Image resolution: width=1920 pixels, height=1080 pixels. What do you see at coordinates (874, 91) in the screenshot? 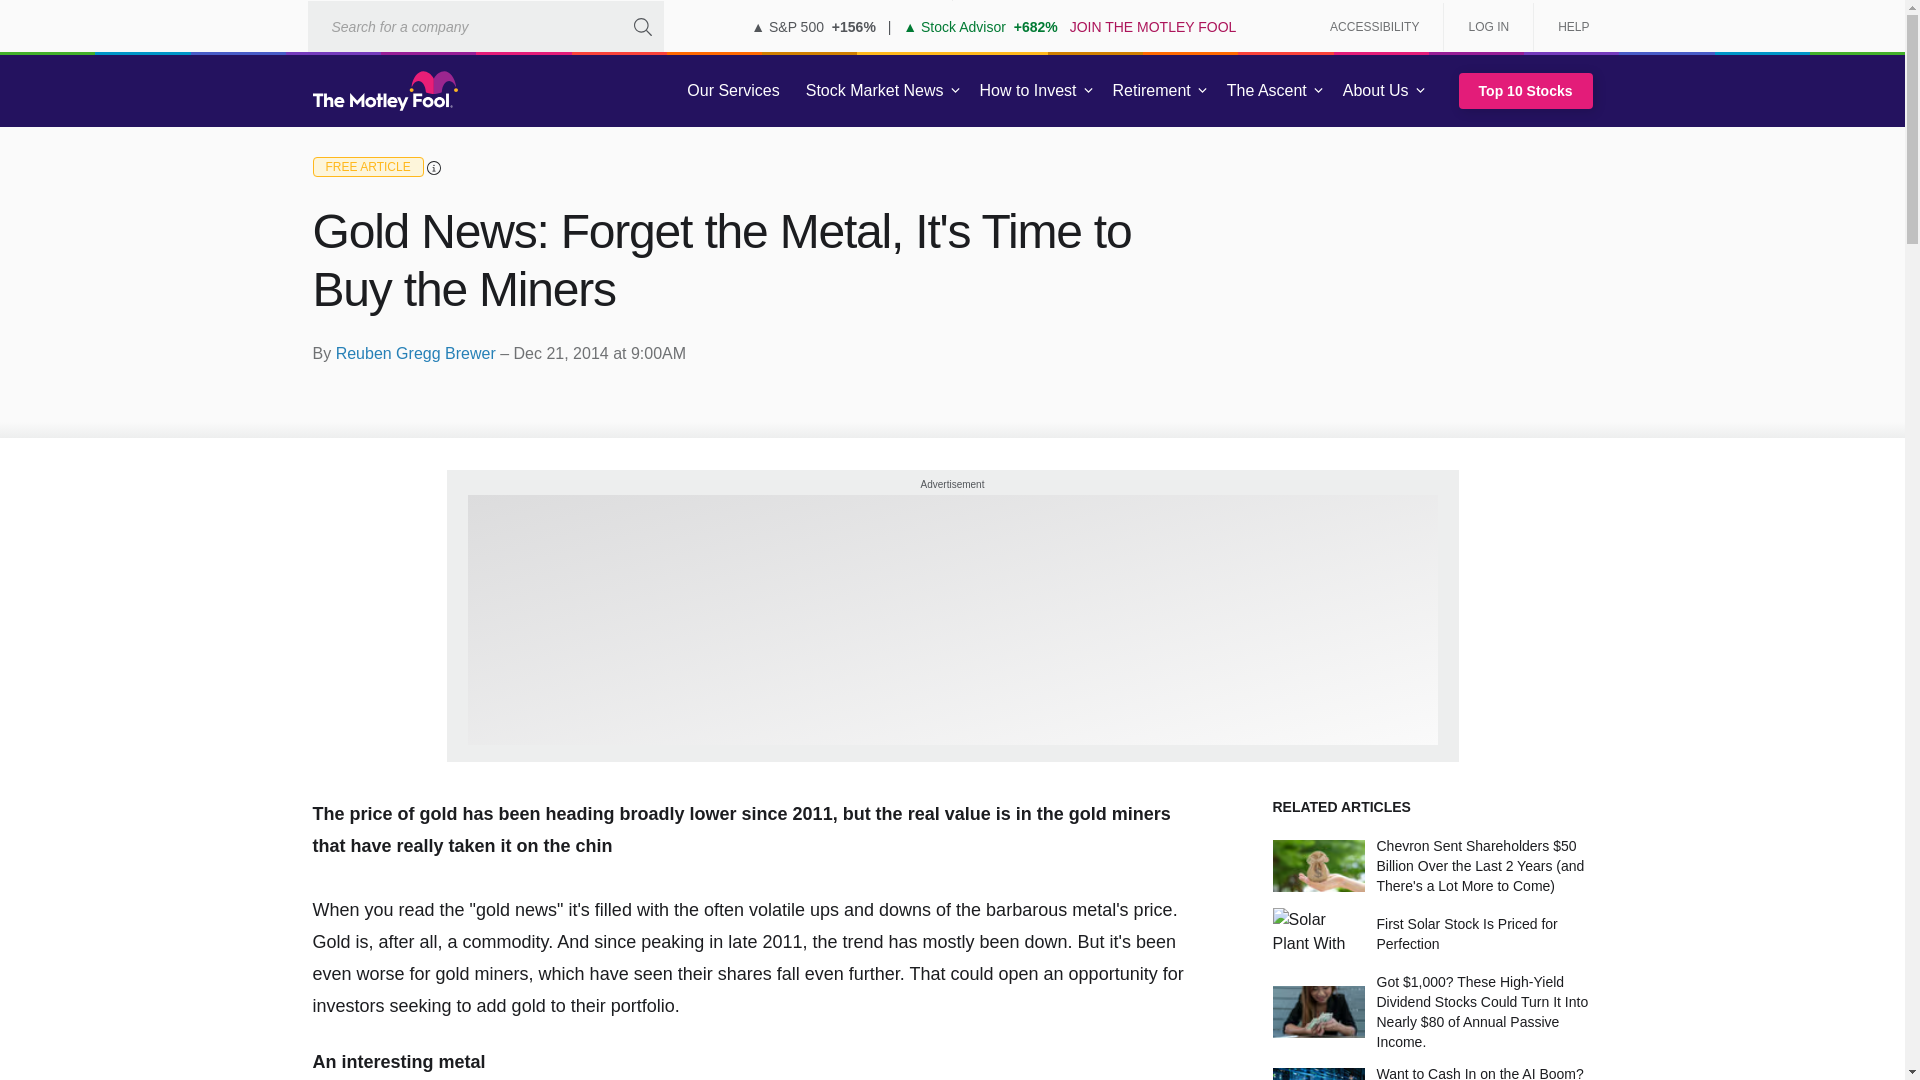
I see `Stock Market News` at bounding box center [874, 91].